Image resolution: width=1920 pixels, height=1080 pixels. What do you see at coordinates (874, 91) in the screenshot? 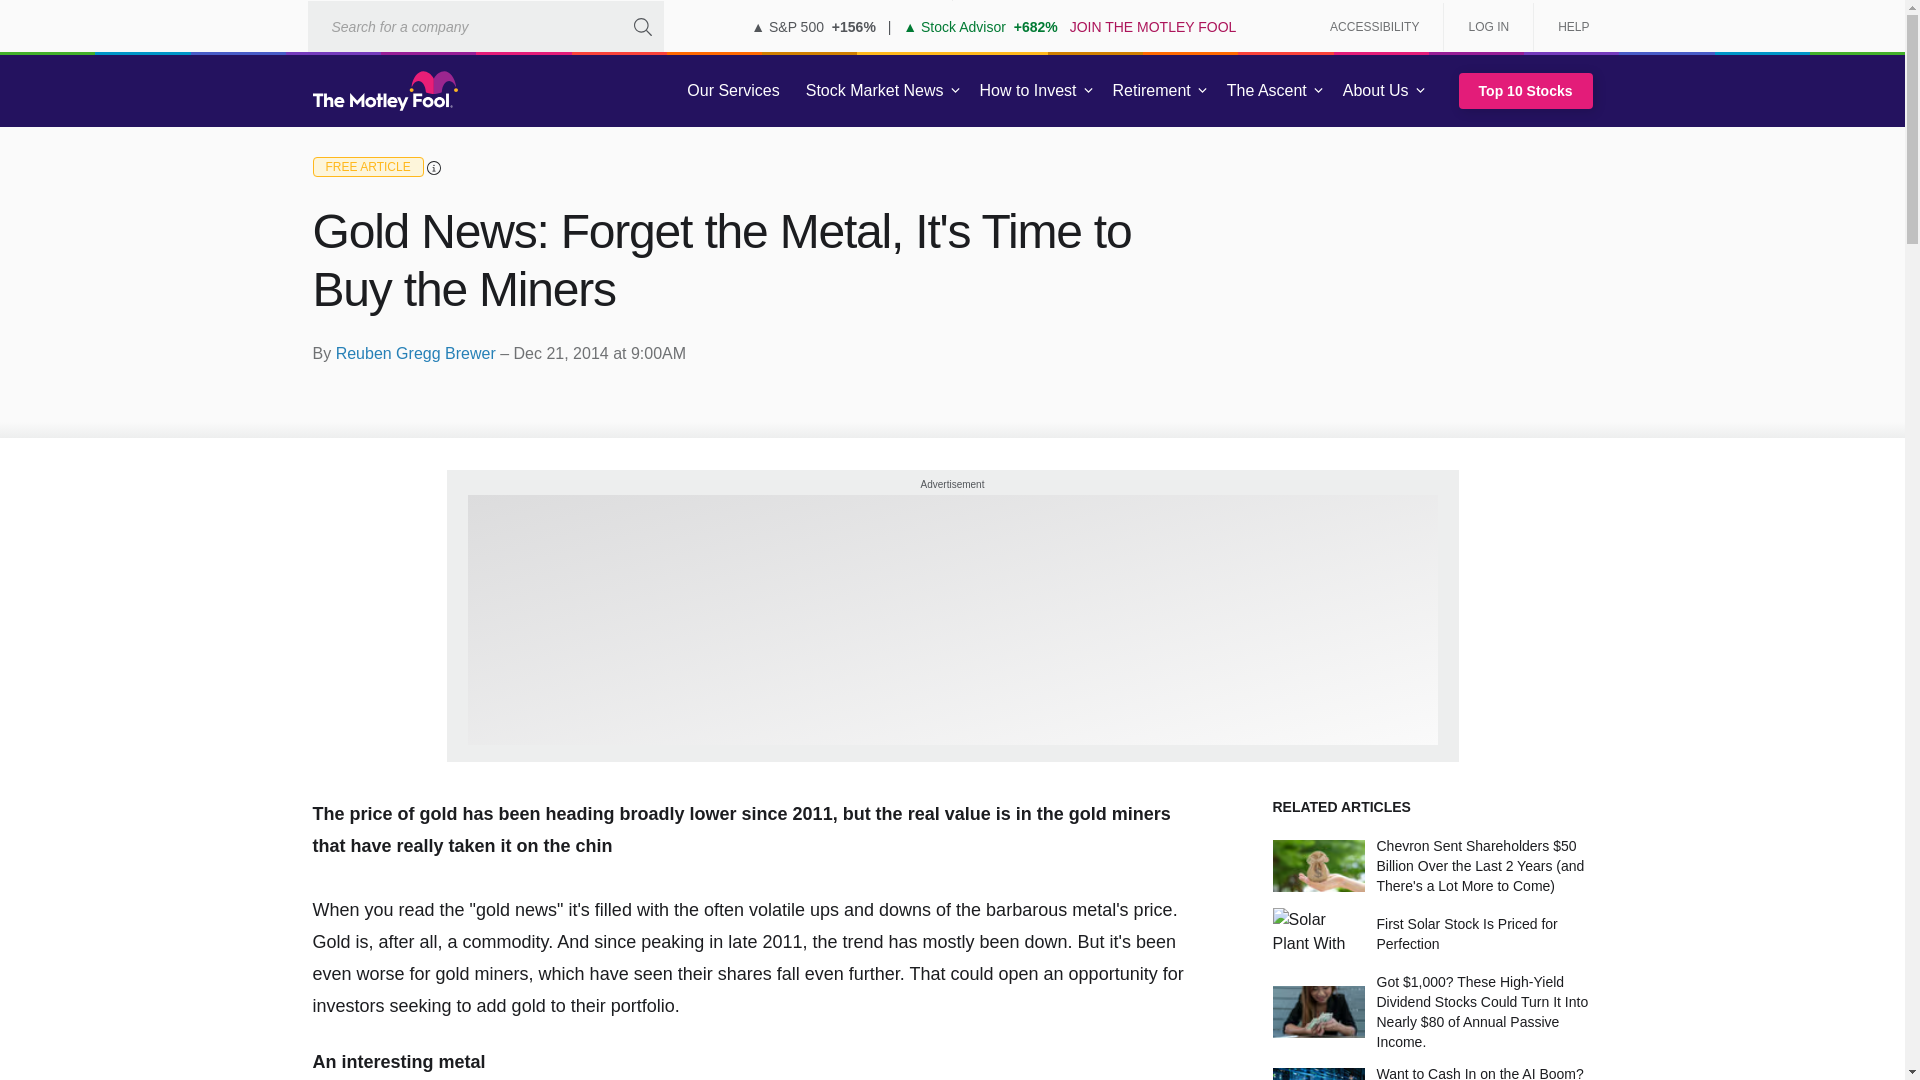
I see `Stock Market News` at bounding box center [874, 91].